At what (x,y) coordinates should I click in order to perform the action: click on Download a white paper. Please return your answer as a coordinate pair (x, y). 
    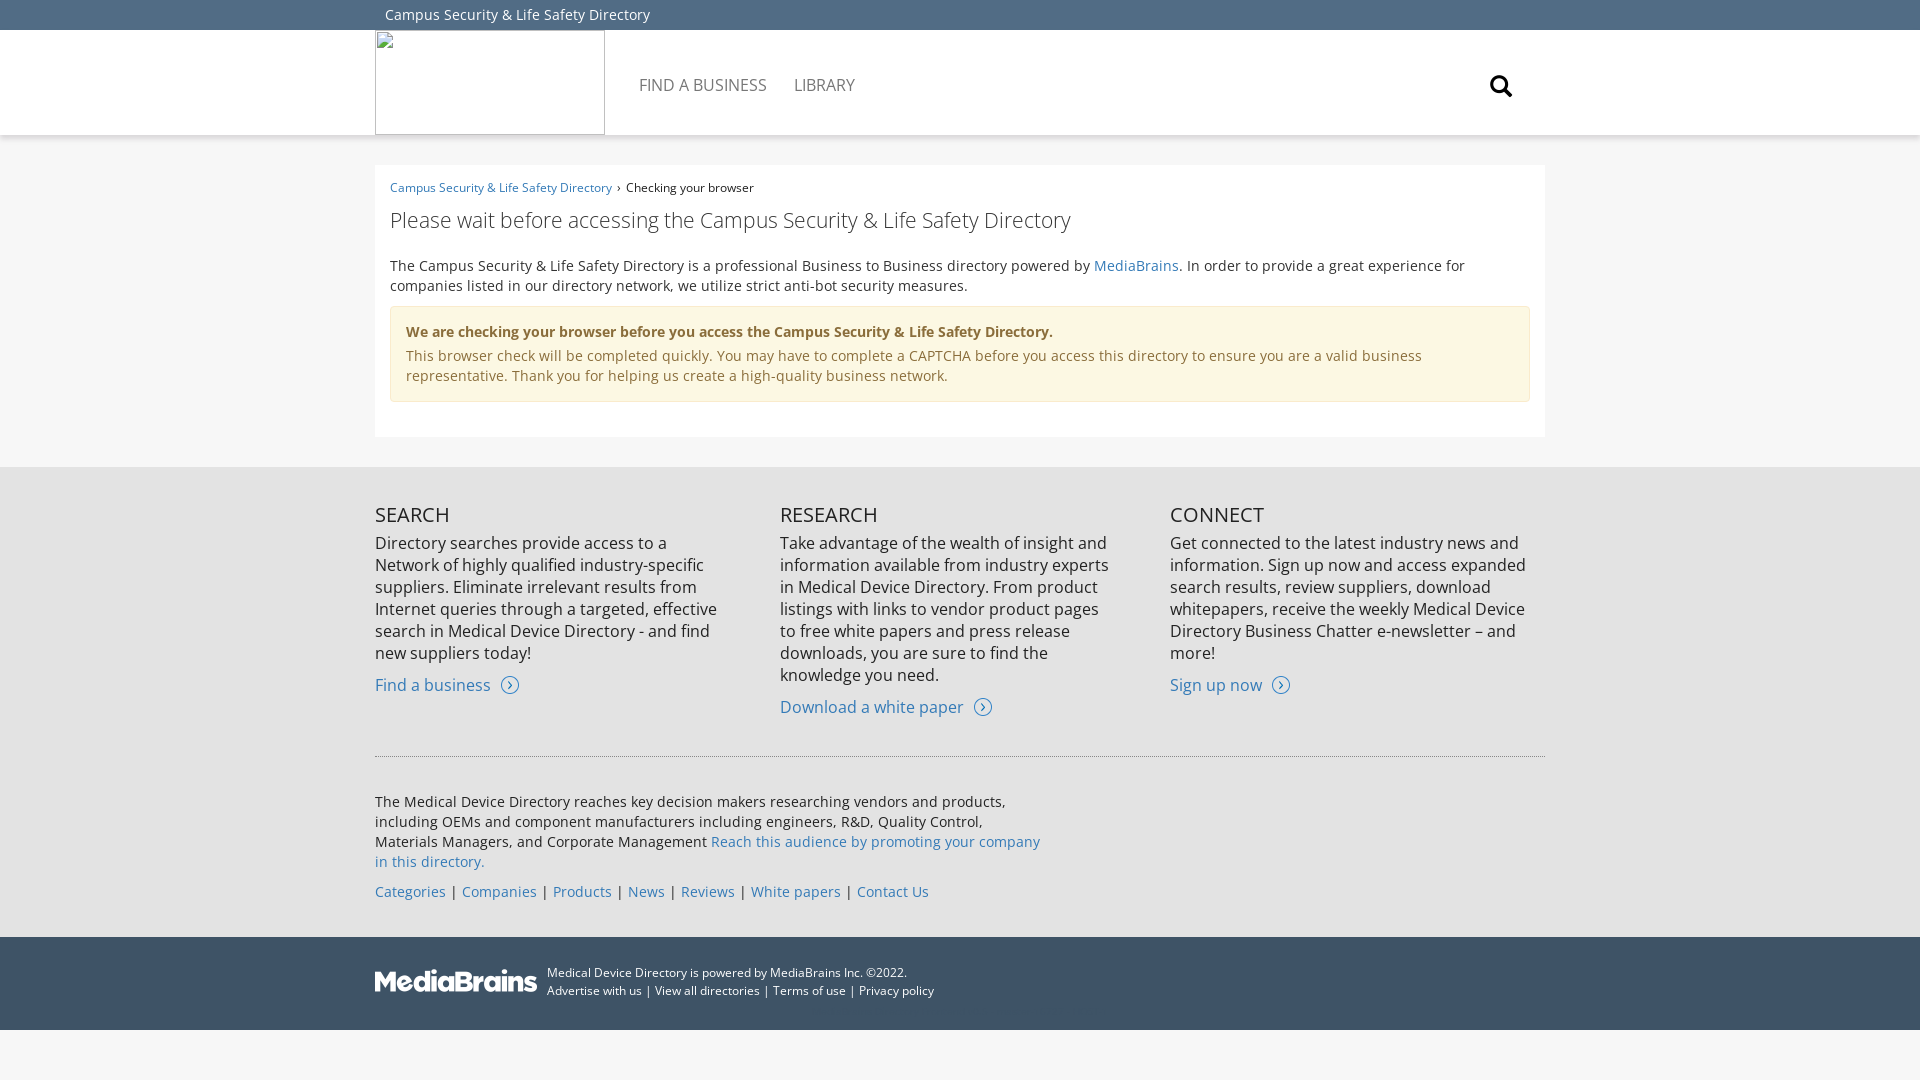
    Looking at the image, I should click on (886, 706).